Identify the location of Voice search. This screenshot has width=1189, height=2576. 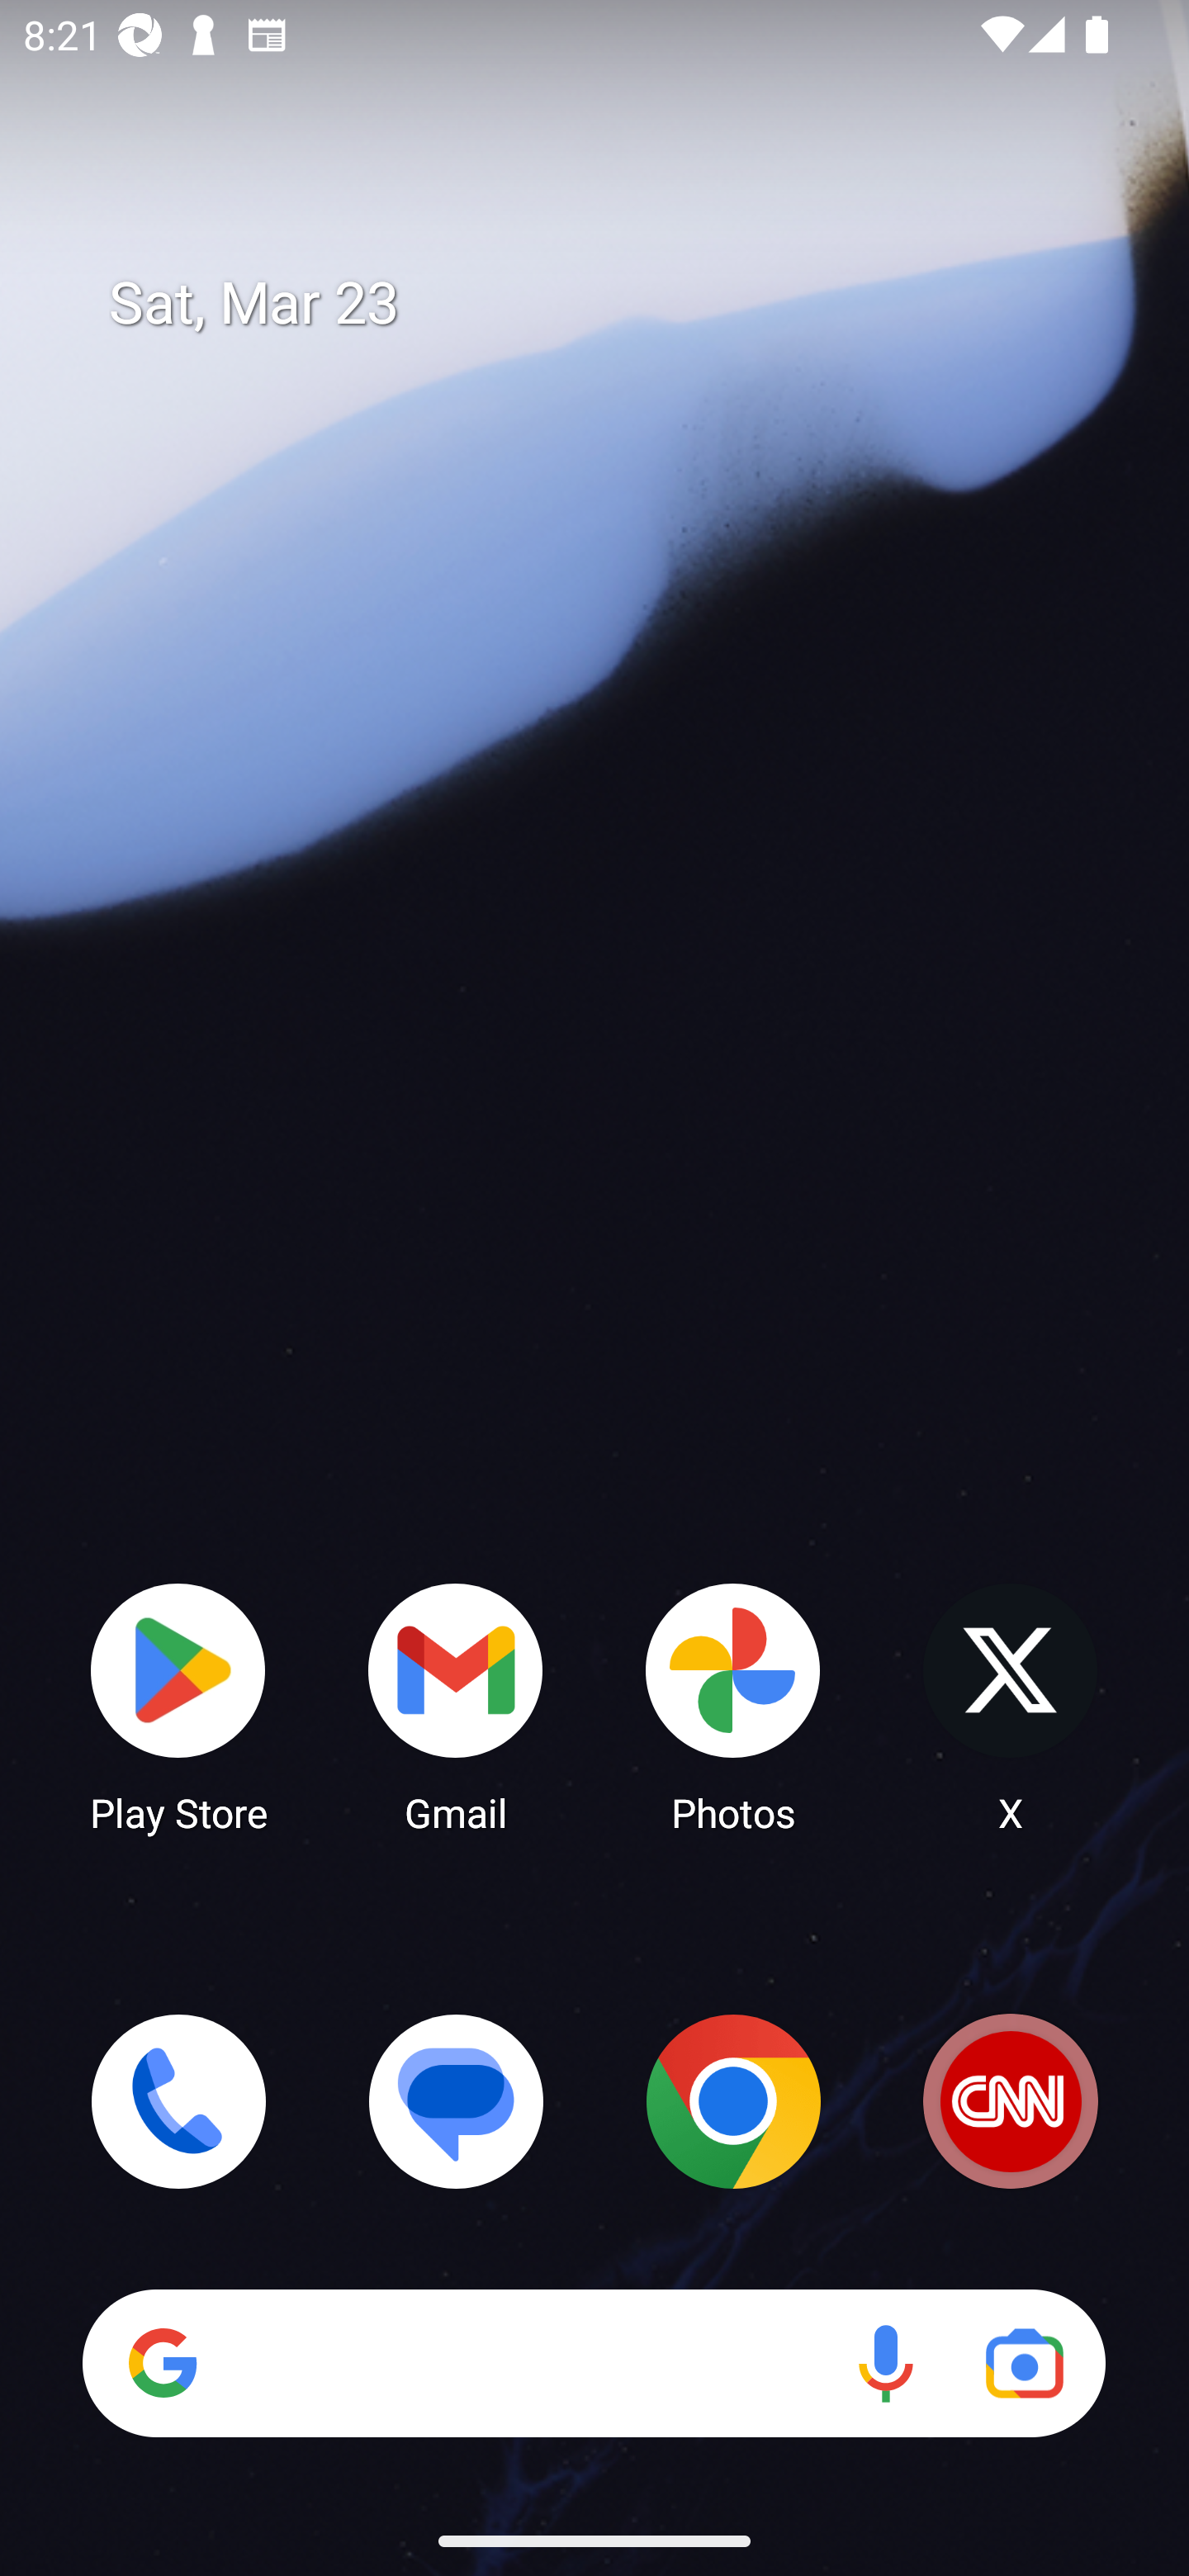
(885, 2363).